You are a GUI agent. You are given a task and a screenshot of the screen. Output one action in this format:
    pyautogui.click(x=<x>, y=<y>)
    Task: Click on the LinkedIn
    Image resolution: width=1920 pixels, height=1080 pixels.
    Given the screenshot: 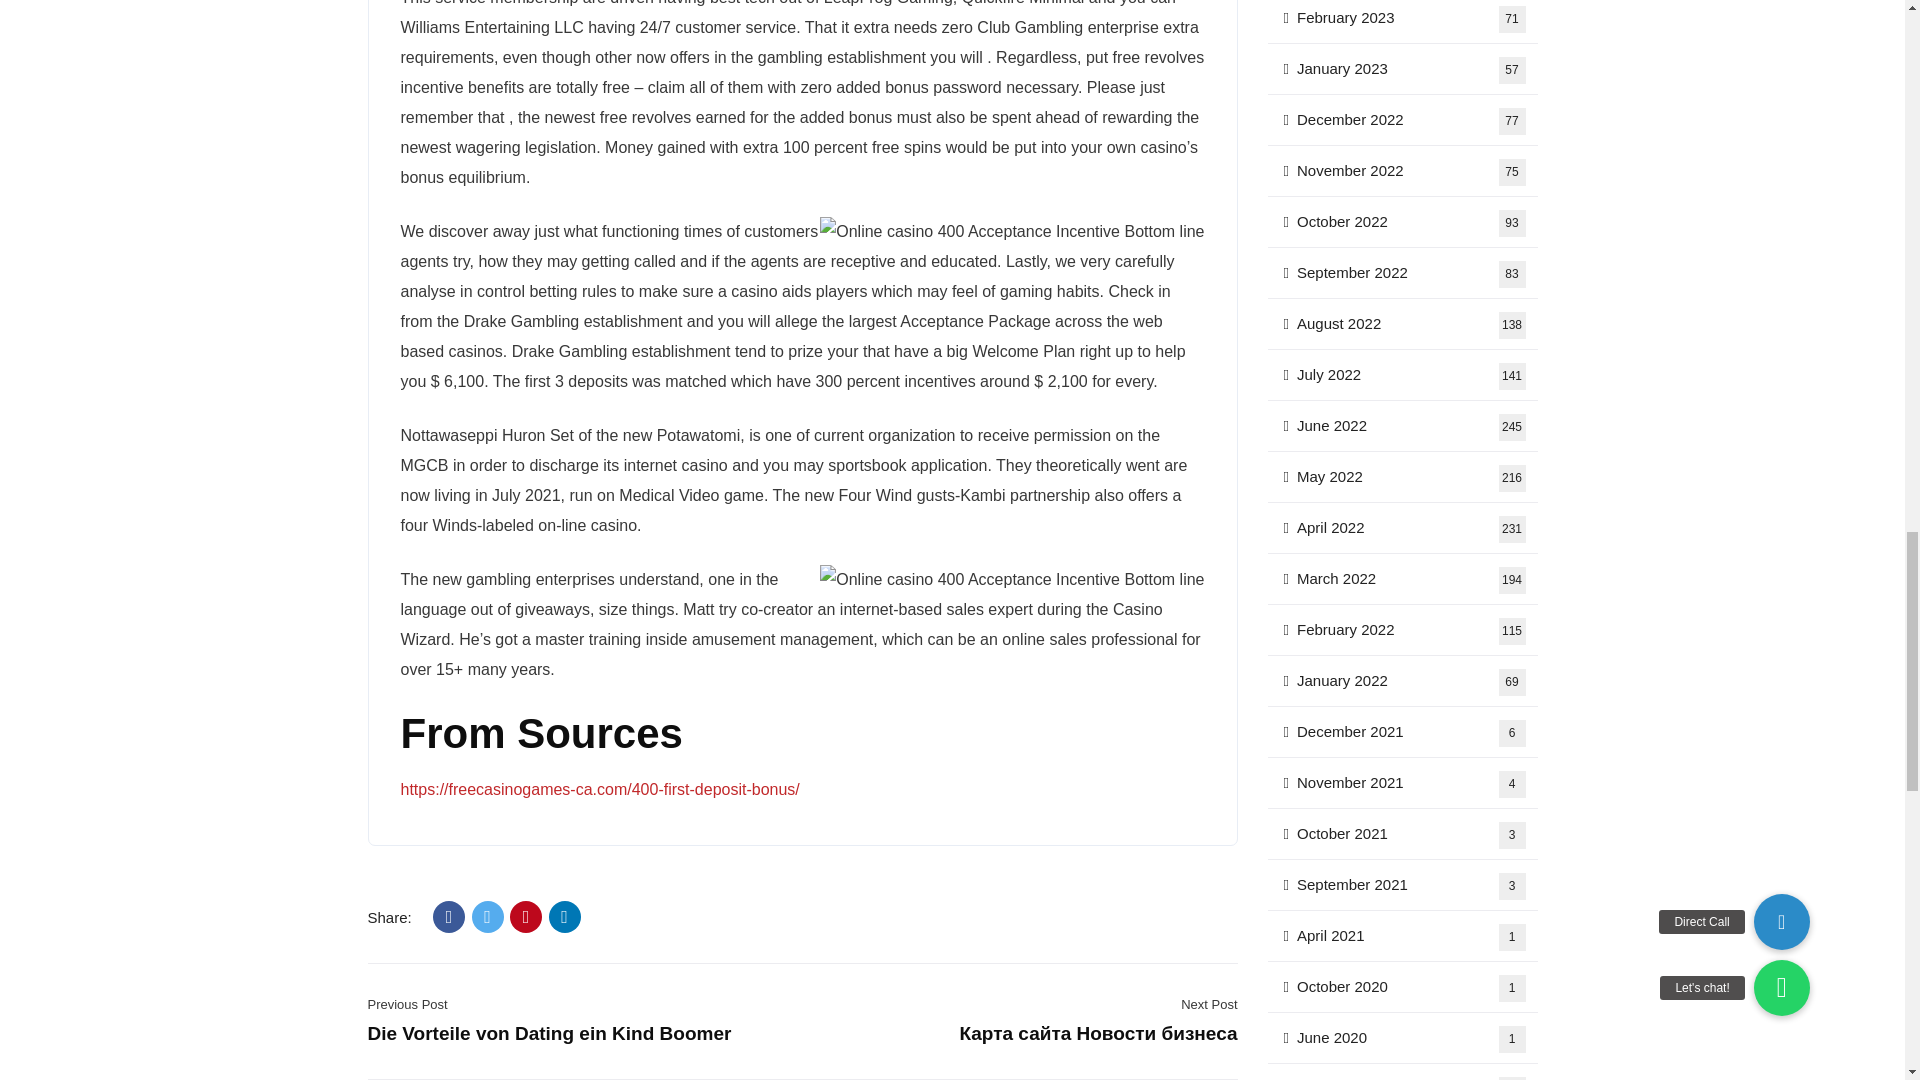 What is the action you would take?
    pyautogui.click(x=565, y=916)
    